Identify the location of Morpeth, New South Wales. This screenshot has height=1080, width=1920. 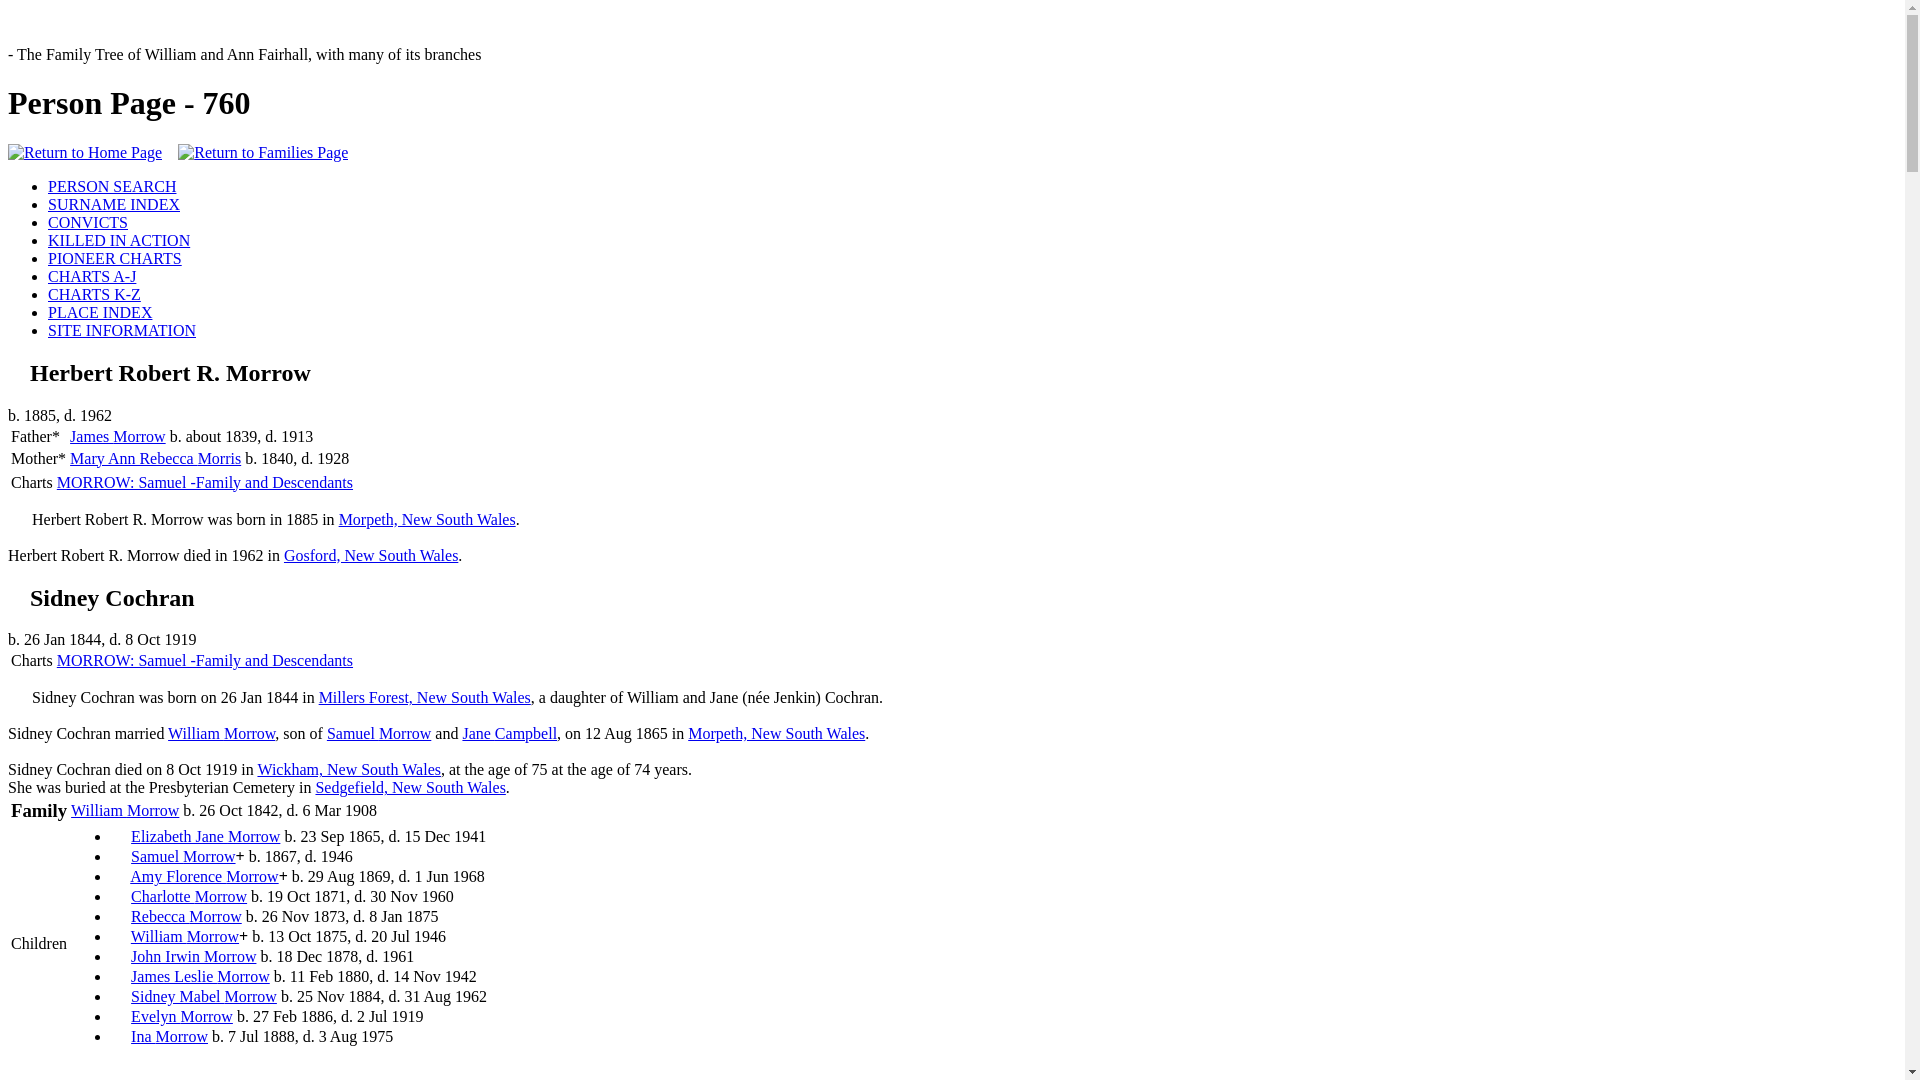
(428, 520).